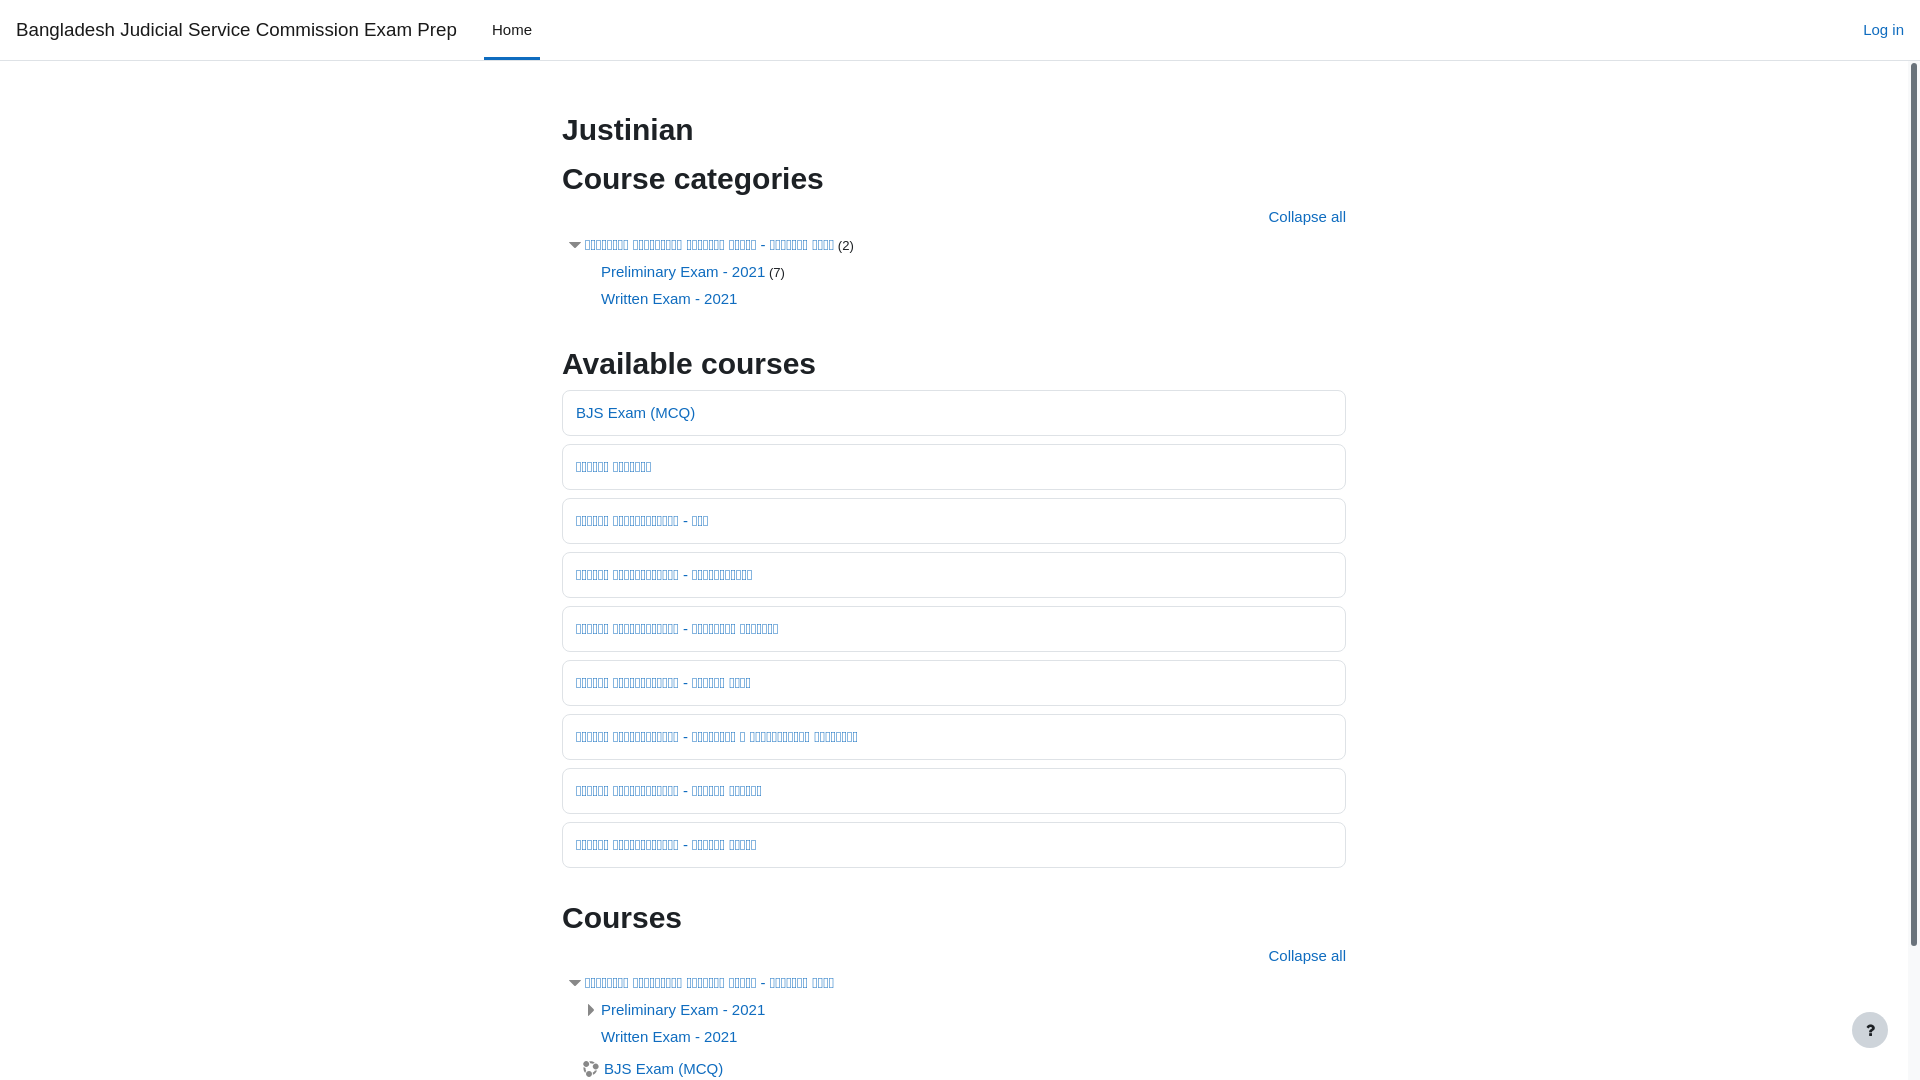  What do you see at coordinates (683, 270) in the screenshot?
I see `Preliminary Exam - 2021` at bounding box center [683, 270].